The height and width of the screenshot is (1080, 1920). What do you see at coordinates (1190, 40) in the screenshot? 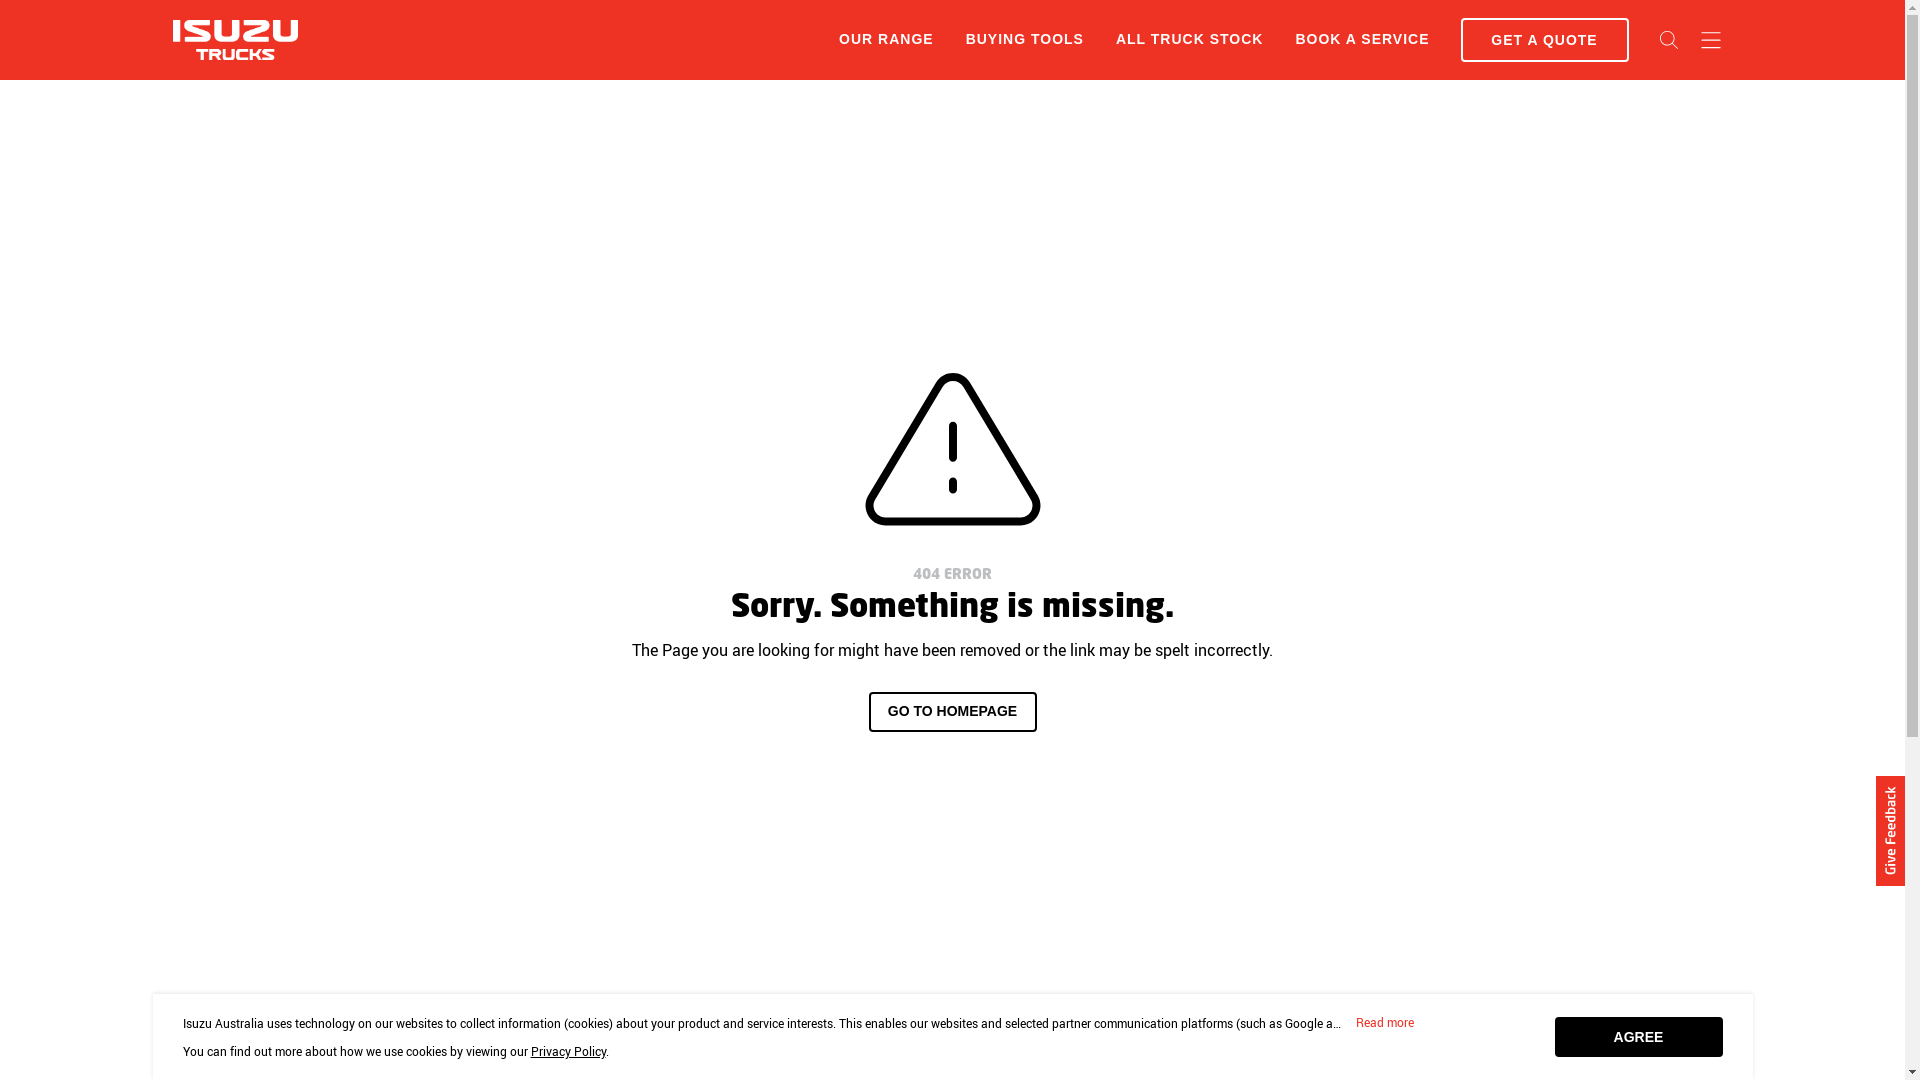
I see `ALL TRUCK STOCK` at bounding box center [1190, 40].